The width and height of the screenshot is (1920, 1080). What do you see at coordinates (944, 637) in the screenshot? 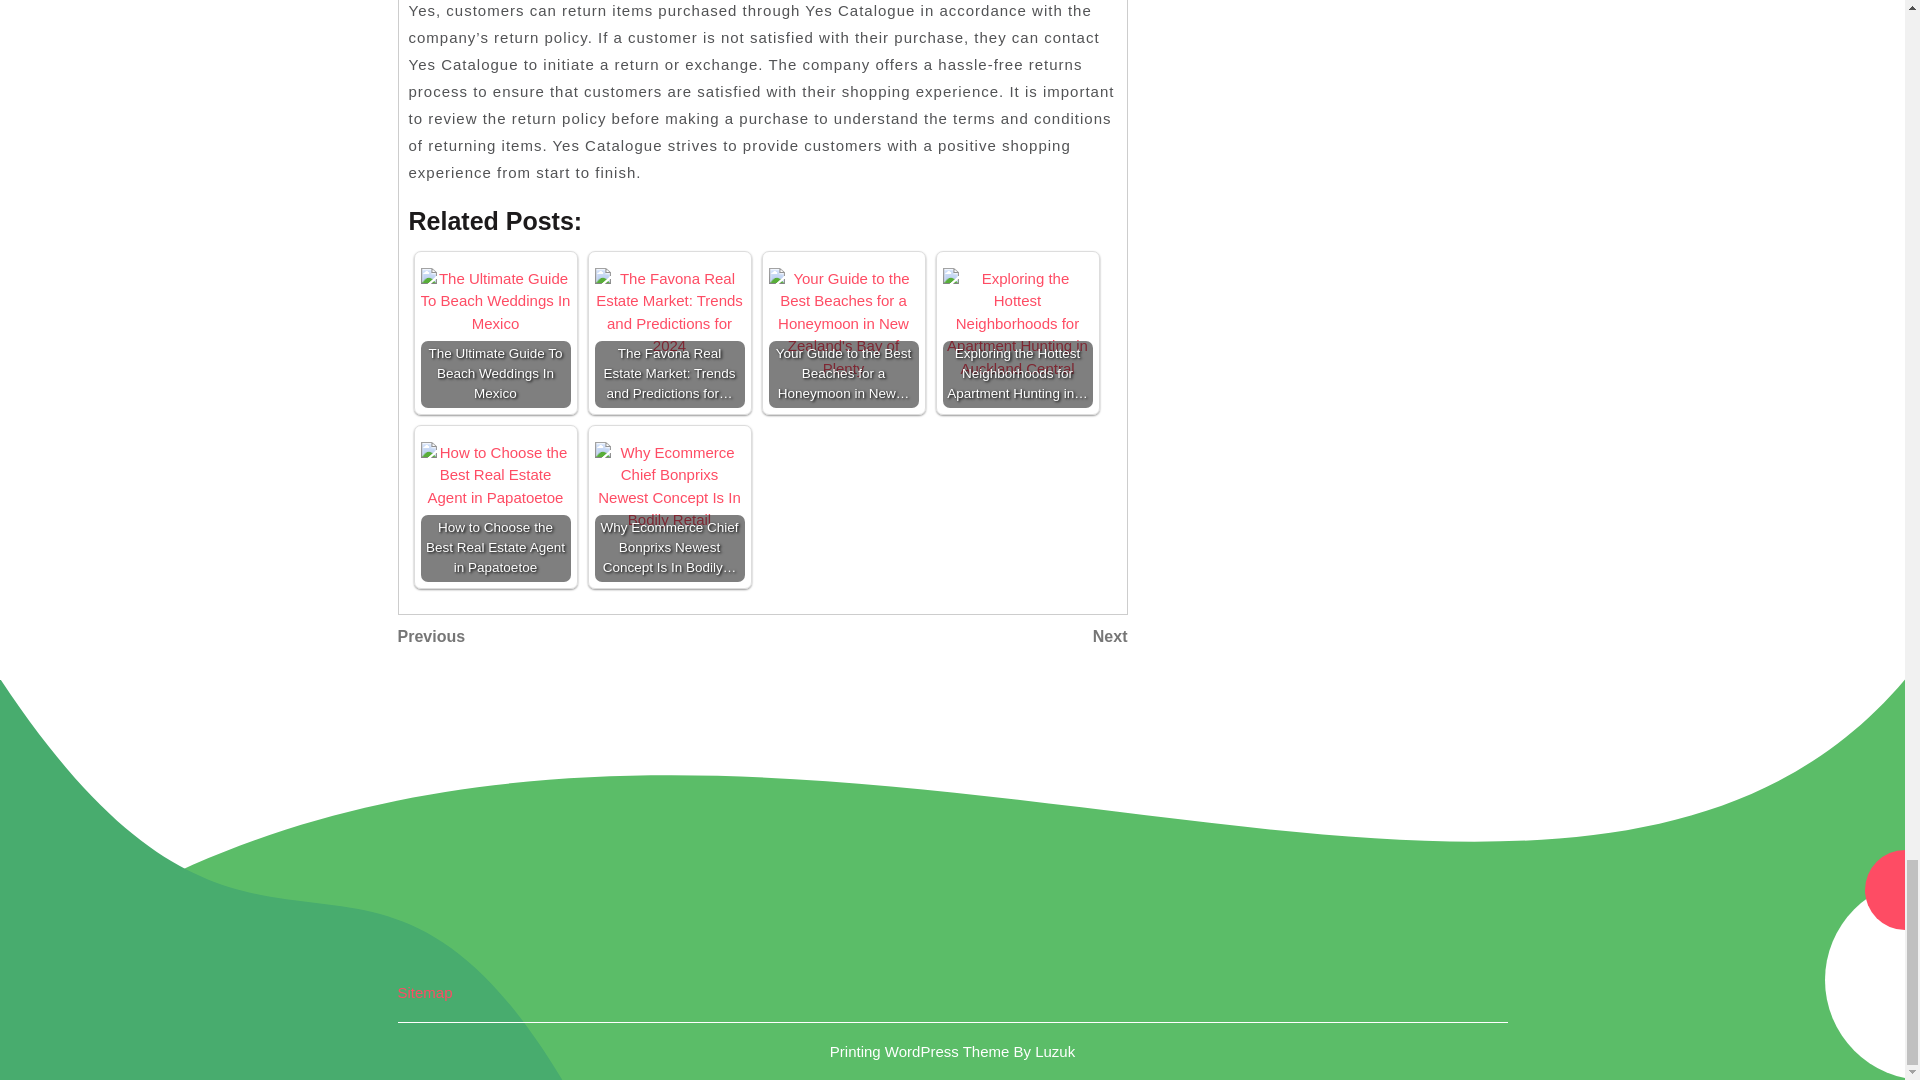
I see `How to Choose the Best Real Estate Agent in Papatoetoe` at bounding box center [944, 637].